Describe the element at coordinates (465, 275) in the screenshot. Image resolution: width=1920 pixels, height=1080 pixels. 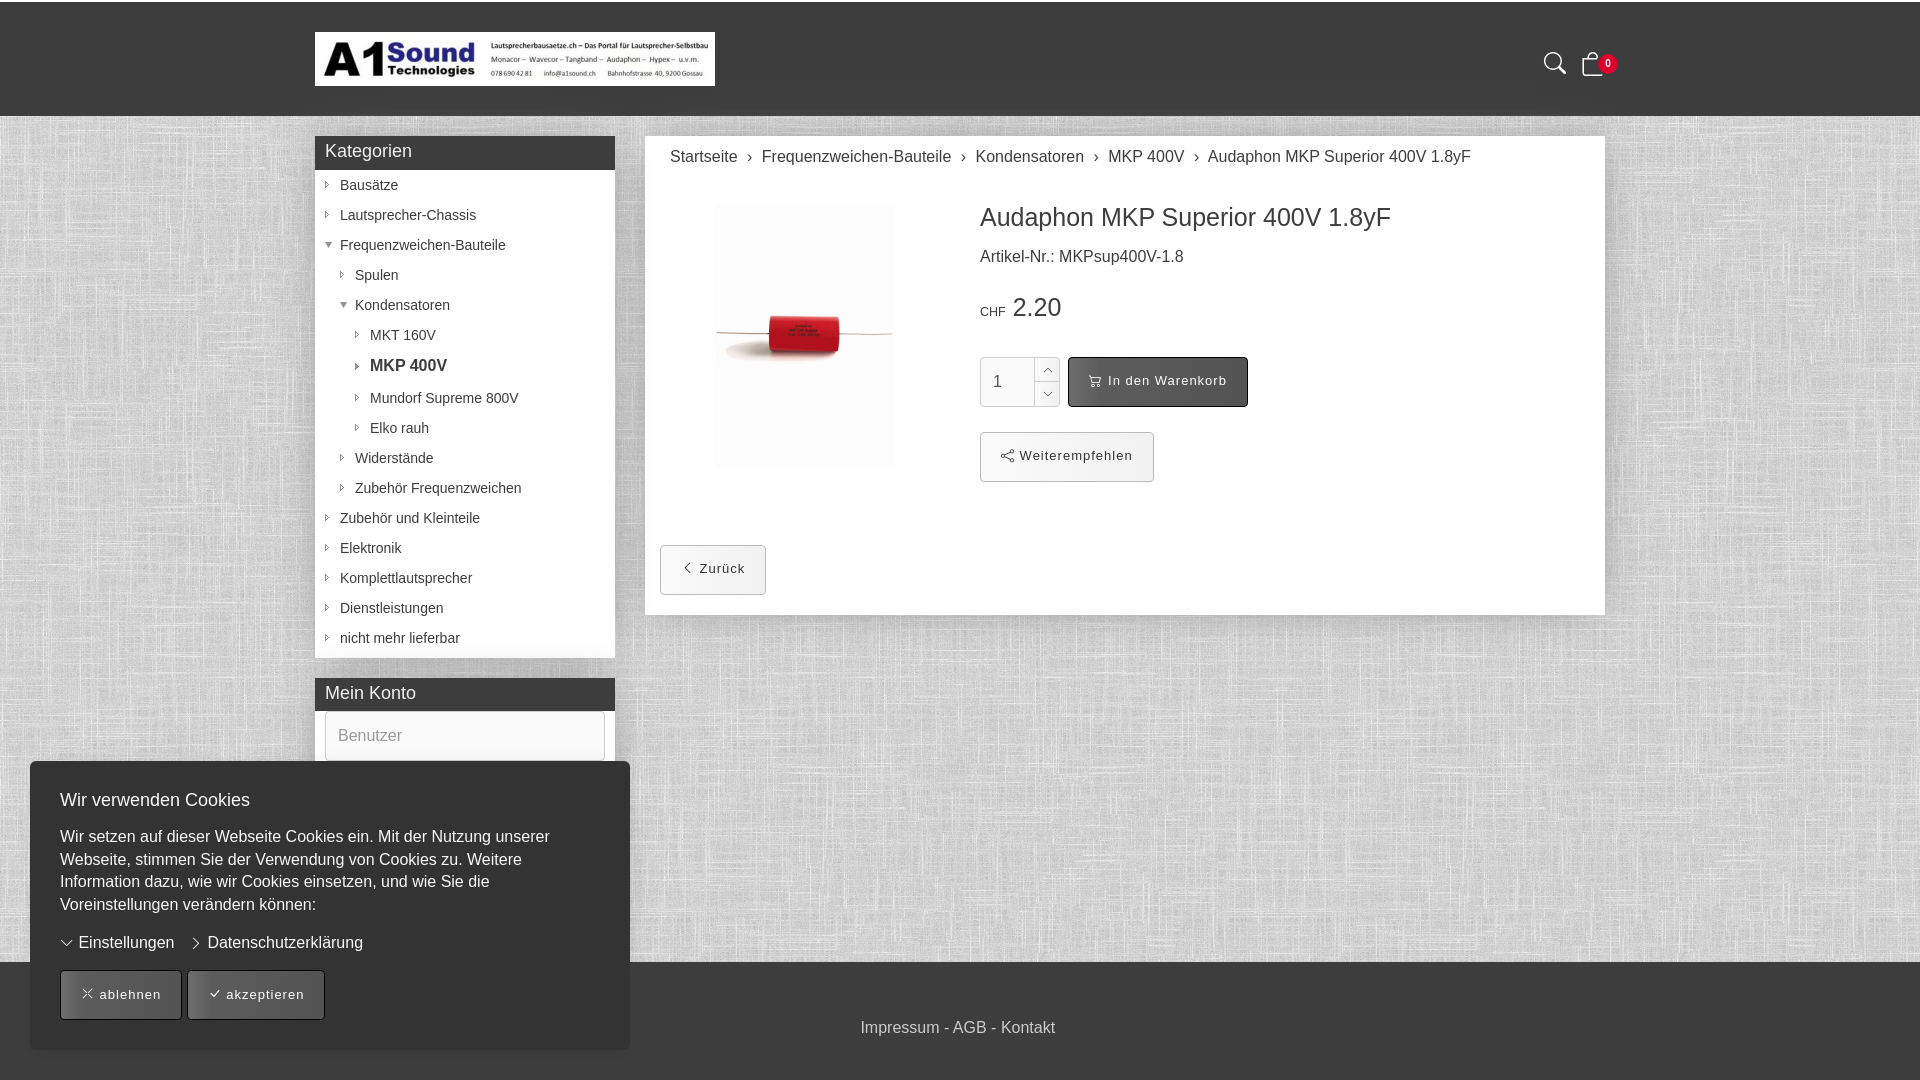
I see `Spulen` at that location.